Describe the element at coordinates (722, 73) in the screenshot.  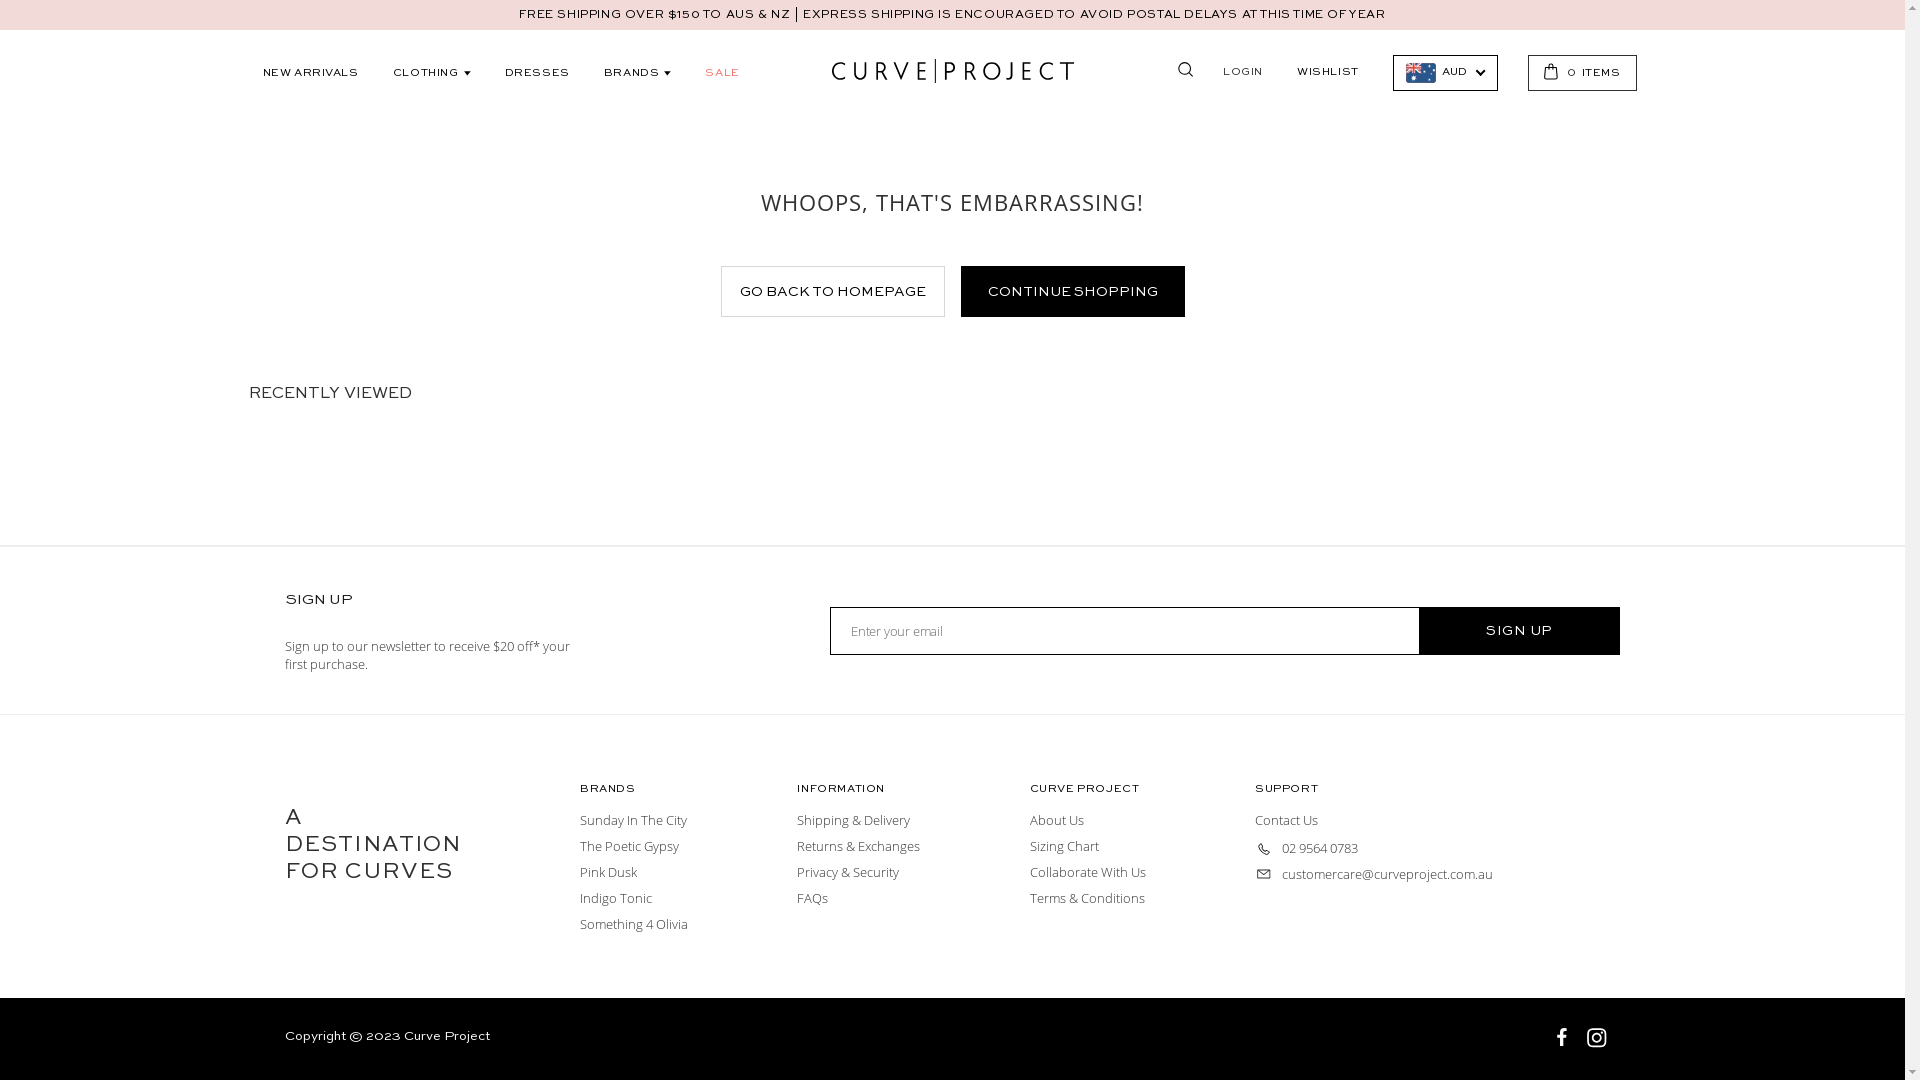
I see `SALE` at that location.